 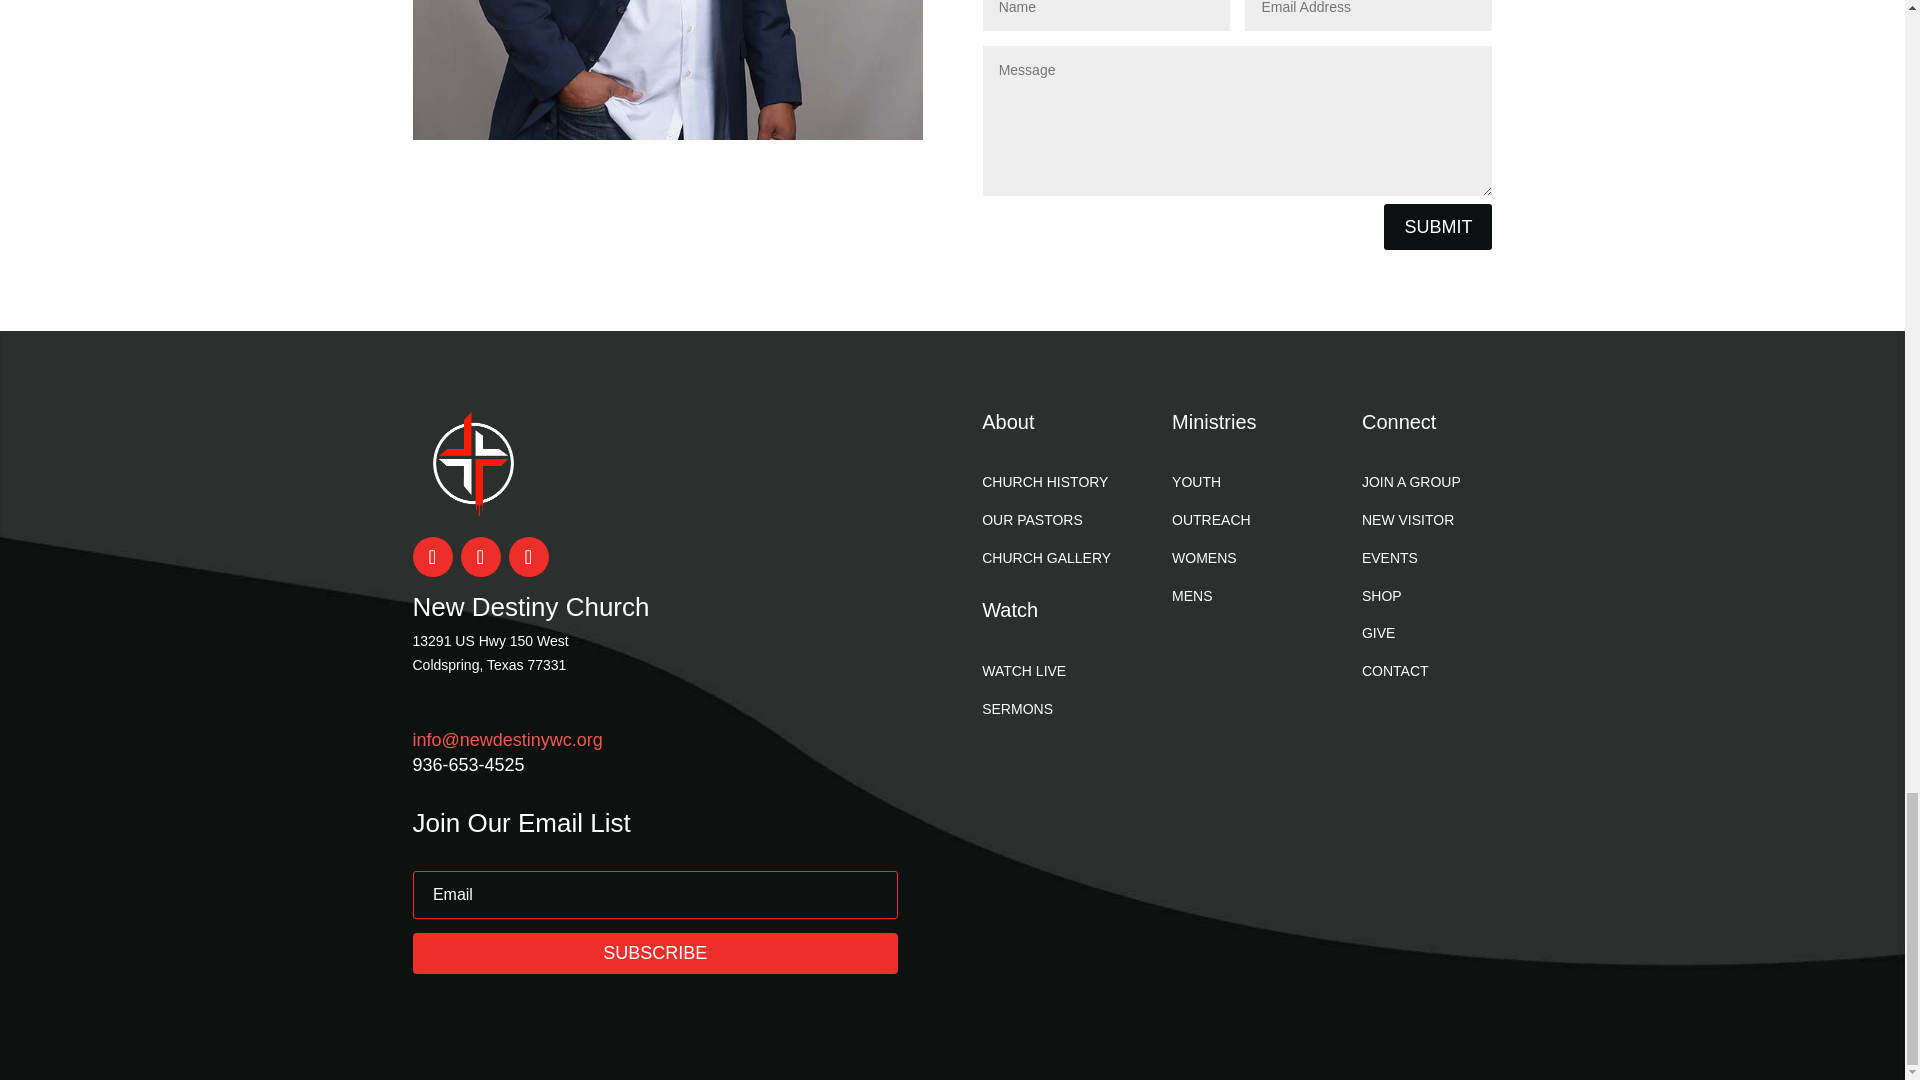 What do you see at coordinates (1438, 226) in the screenshot?
I see `SUBMIT` at bounding box center [1438, 226].